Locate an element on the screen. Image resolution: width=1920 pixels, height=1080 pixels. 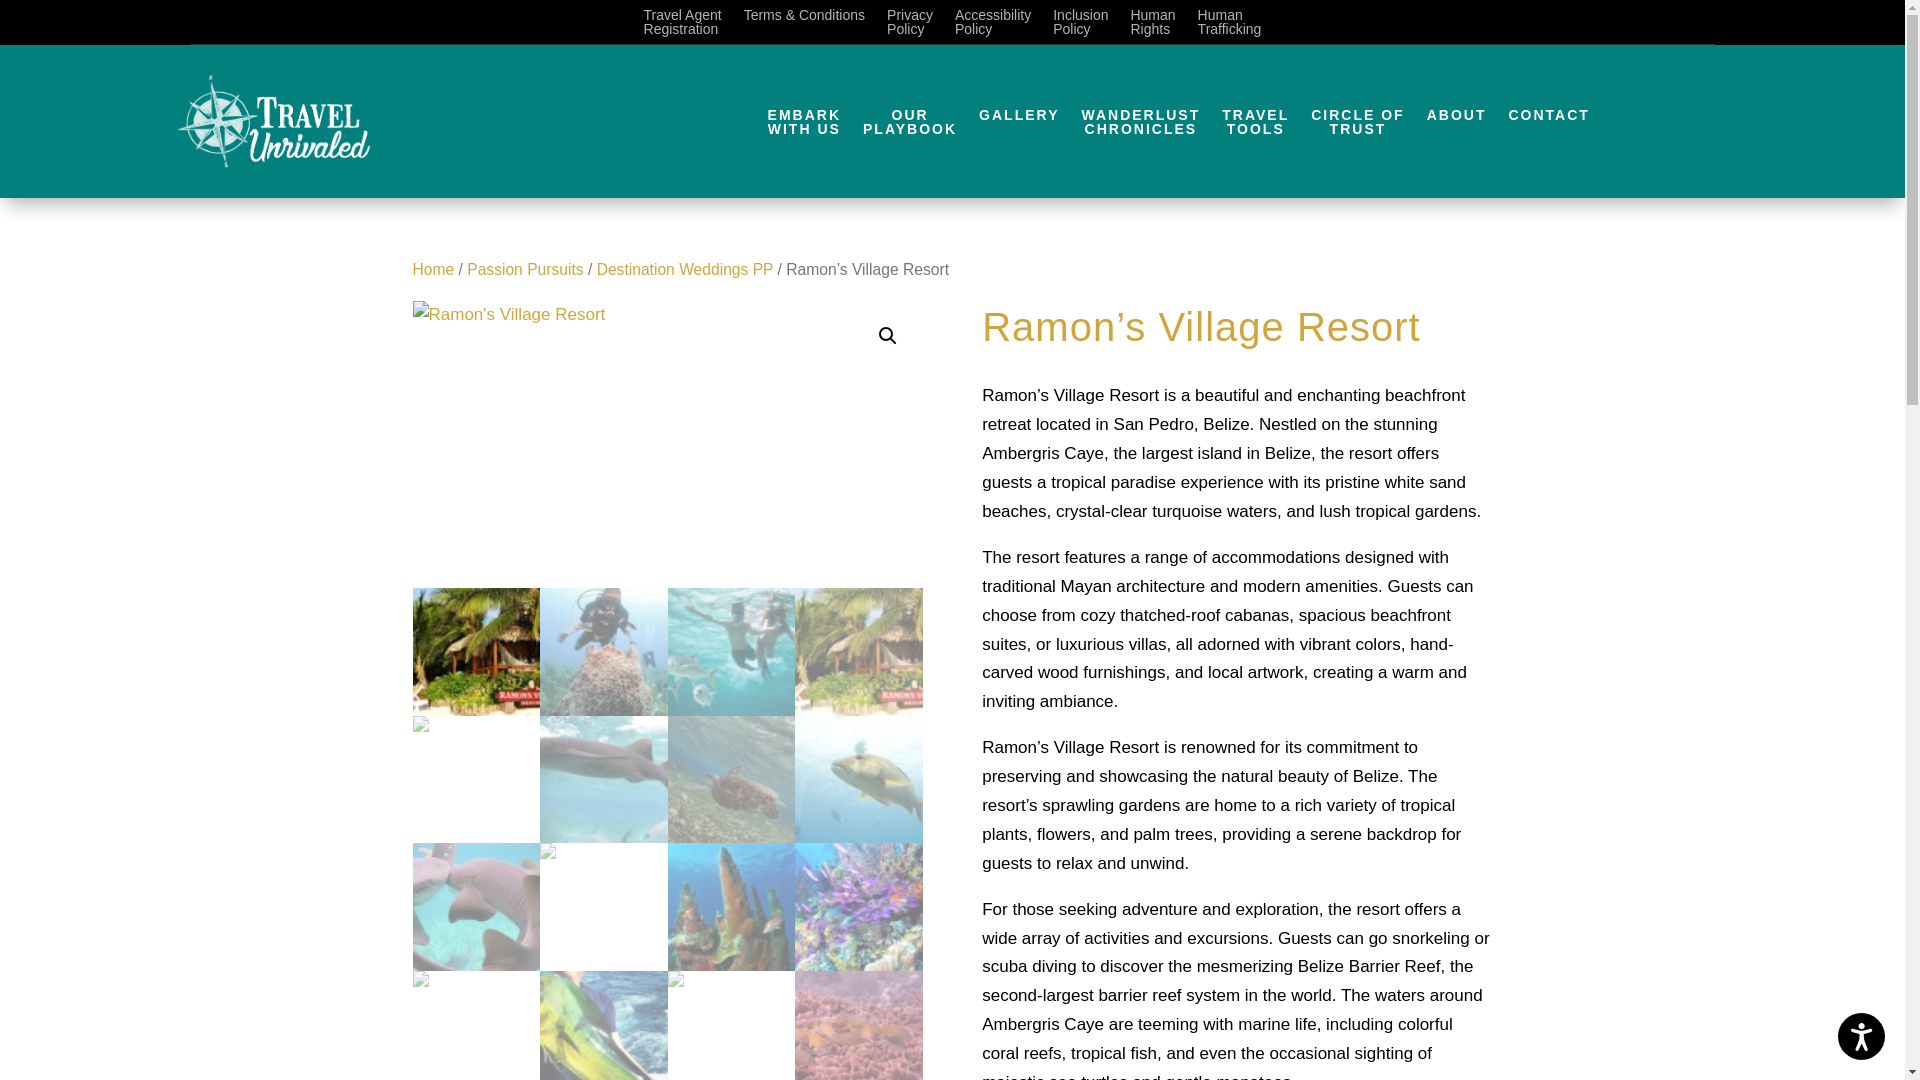
lg-travel-unrivaled-rev-h is located at coordinates (666, 444).